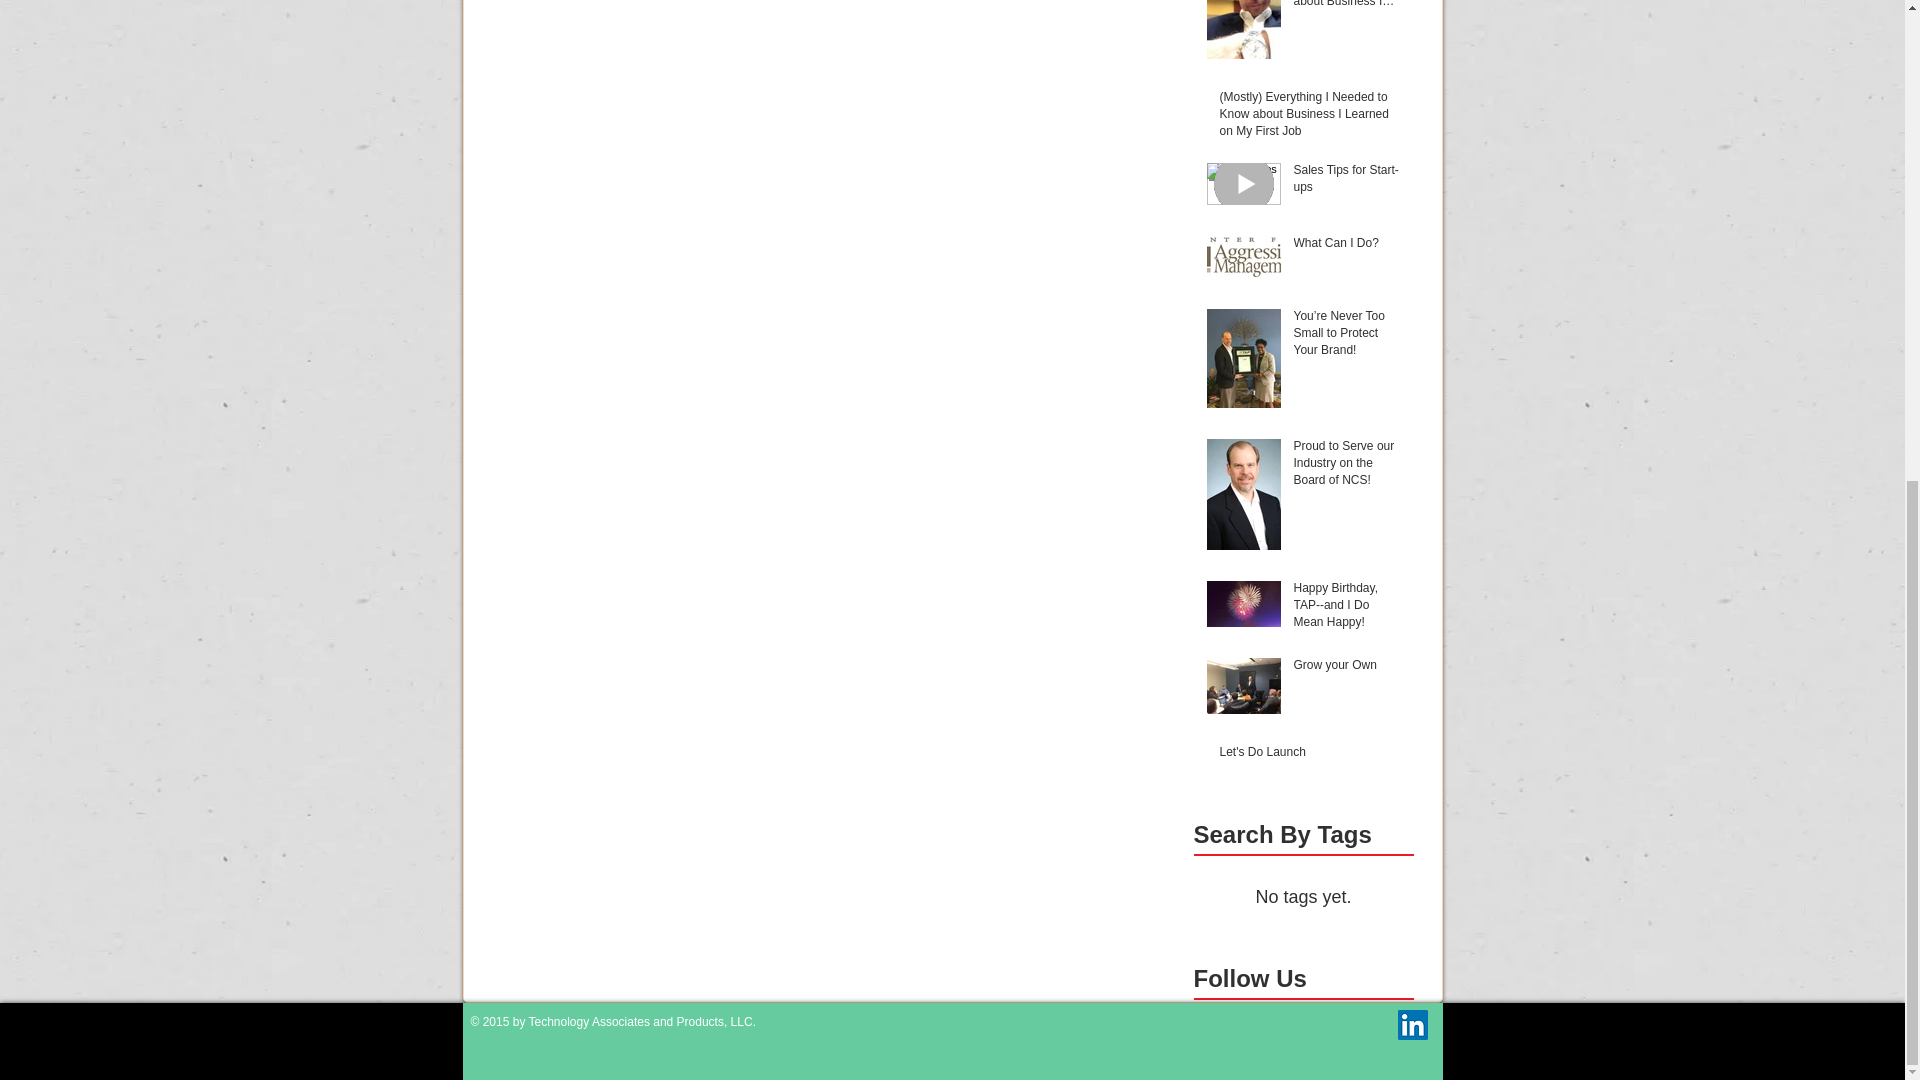 The height and width of the screenshot is (1080, 1920). Describe the element at coordinates (1348, 668) in the screenshot. I see `Grow your Own` at that location.